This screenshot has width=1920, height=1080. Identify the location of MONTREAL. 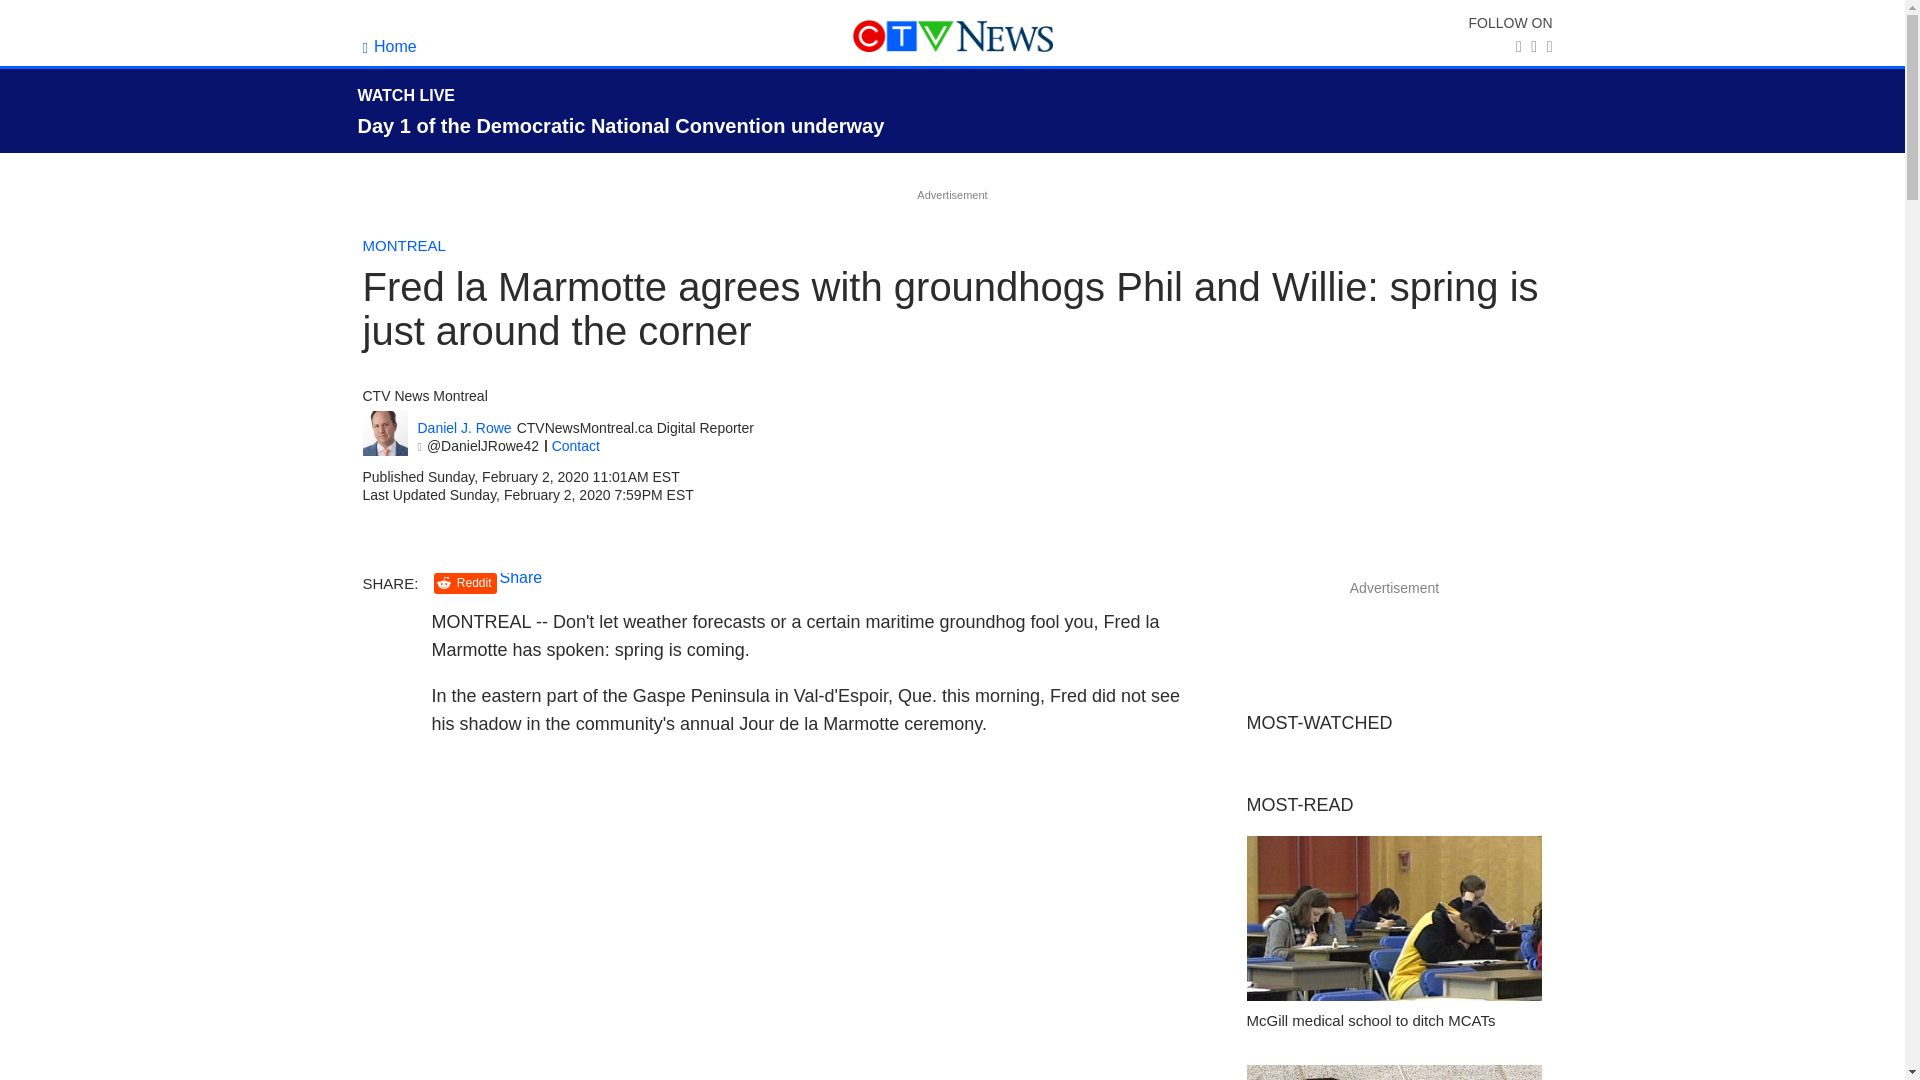
(404, 244).